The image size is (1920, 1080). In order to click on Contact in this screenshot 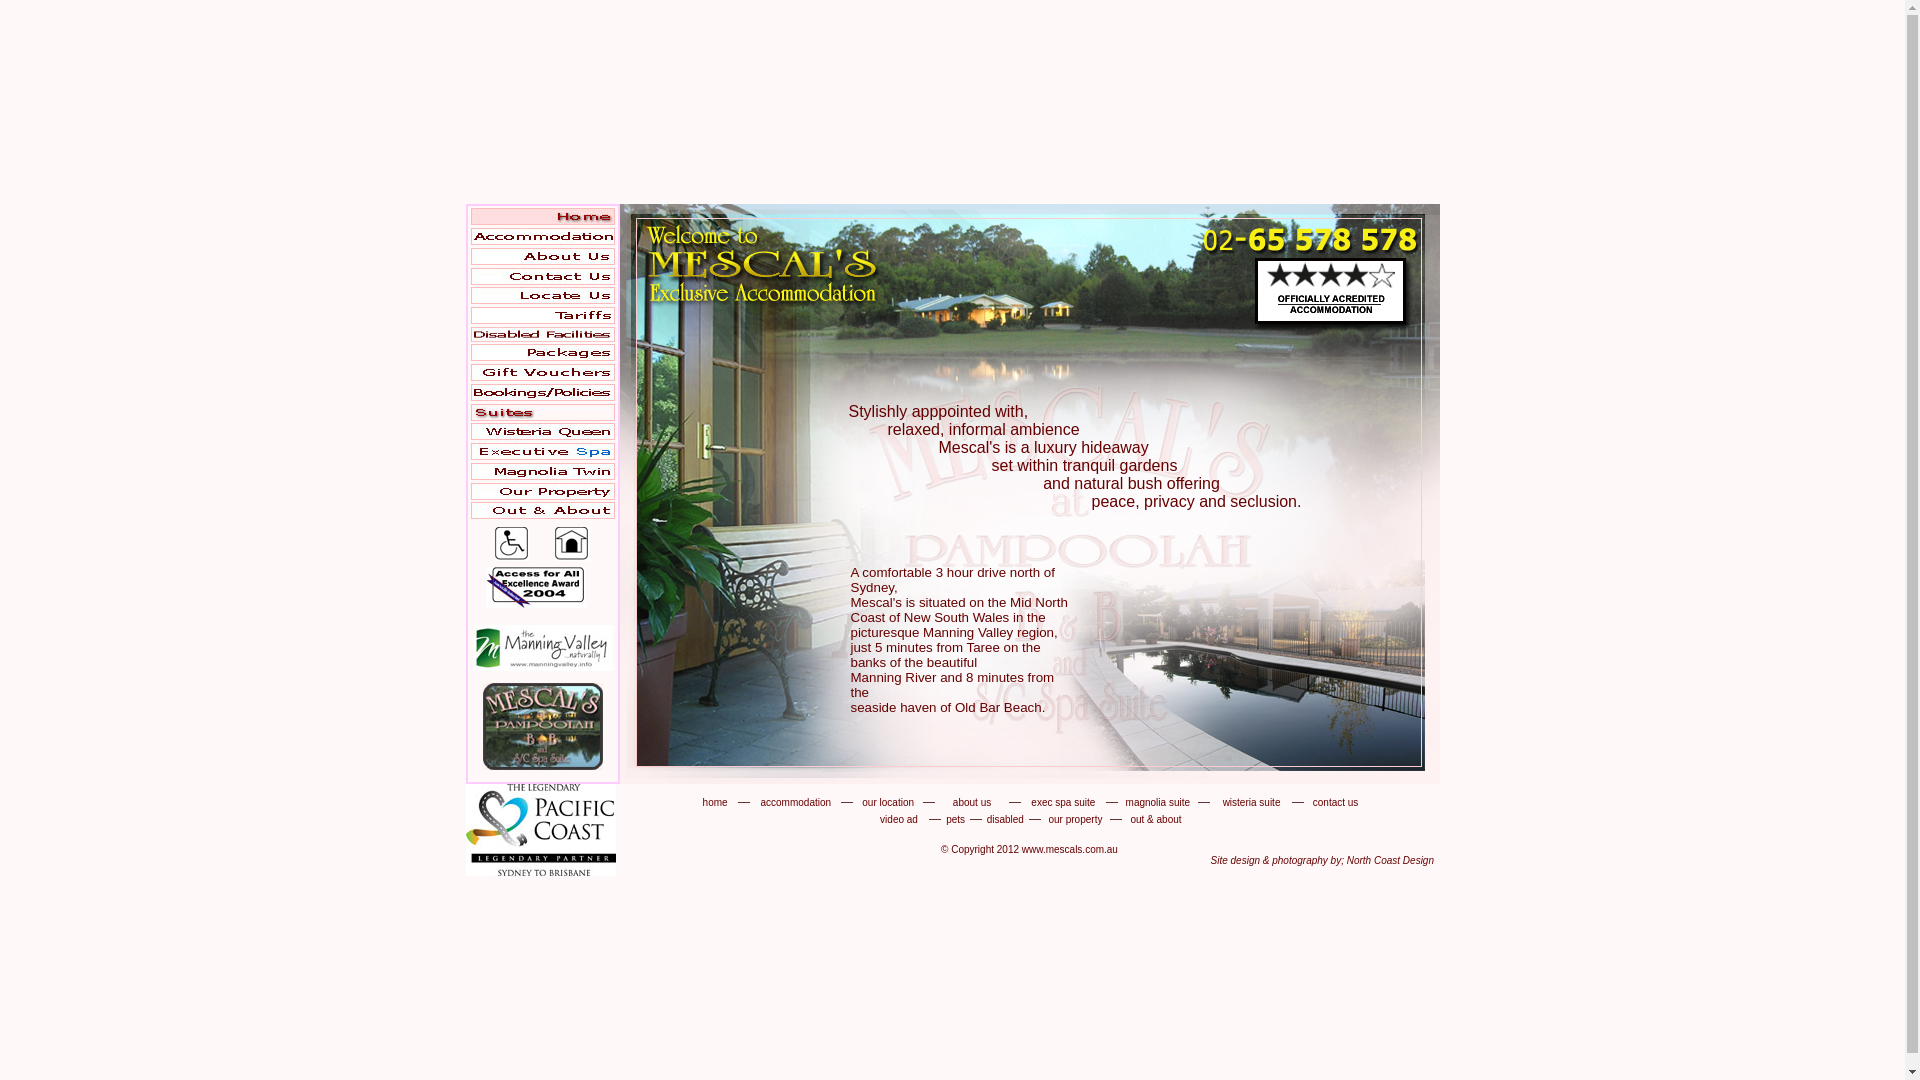, I will do `click(542, 280)`.